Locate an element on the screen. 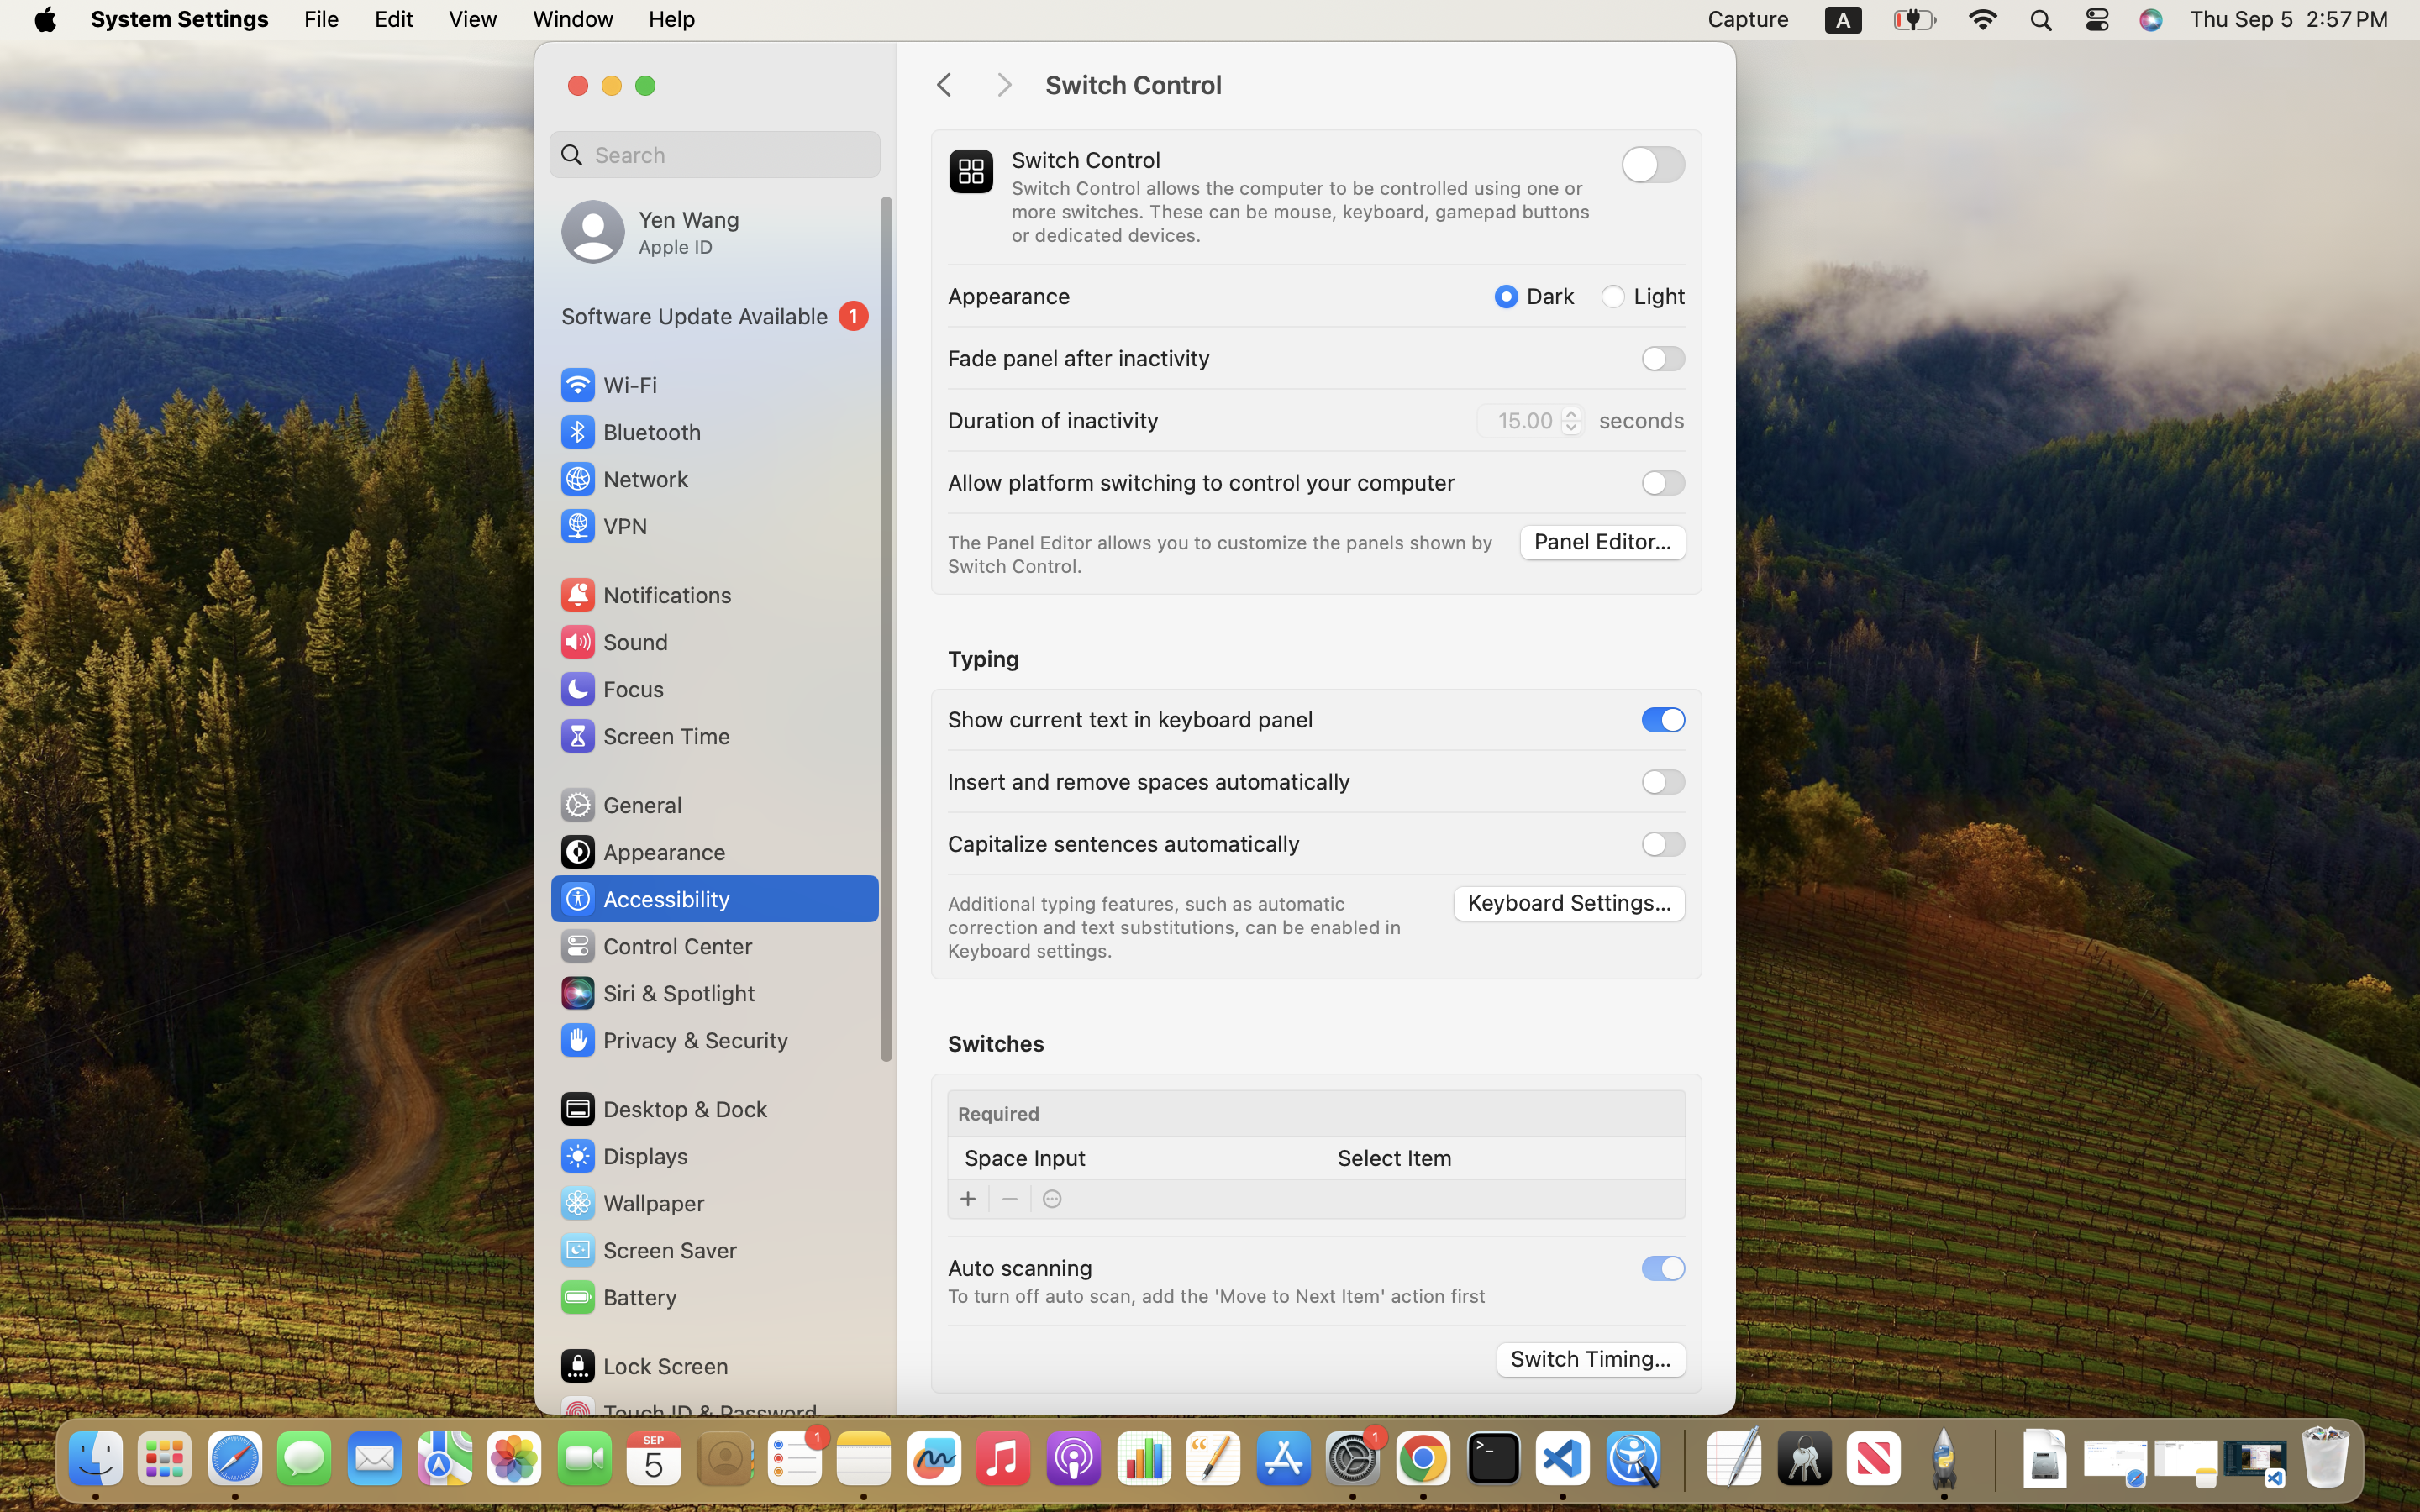  Accessibility is located at coordinates (644, 899).